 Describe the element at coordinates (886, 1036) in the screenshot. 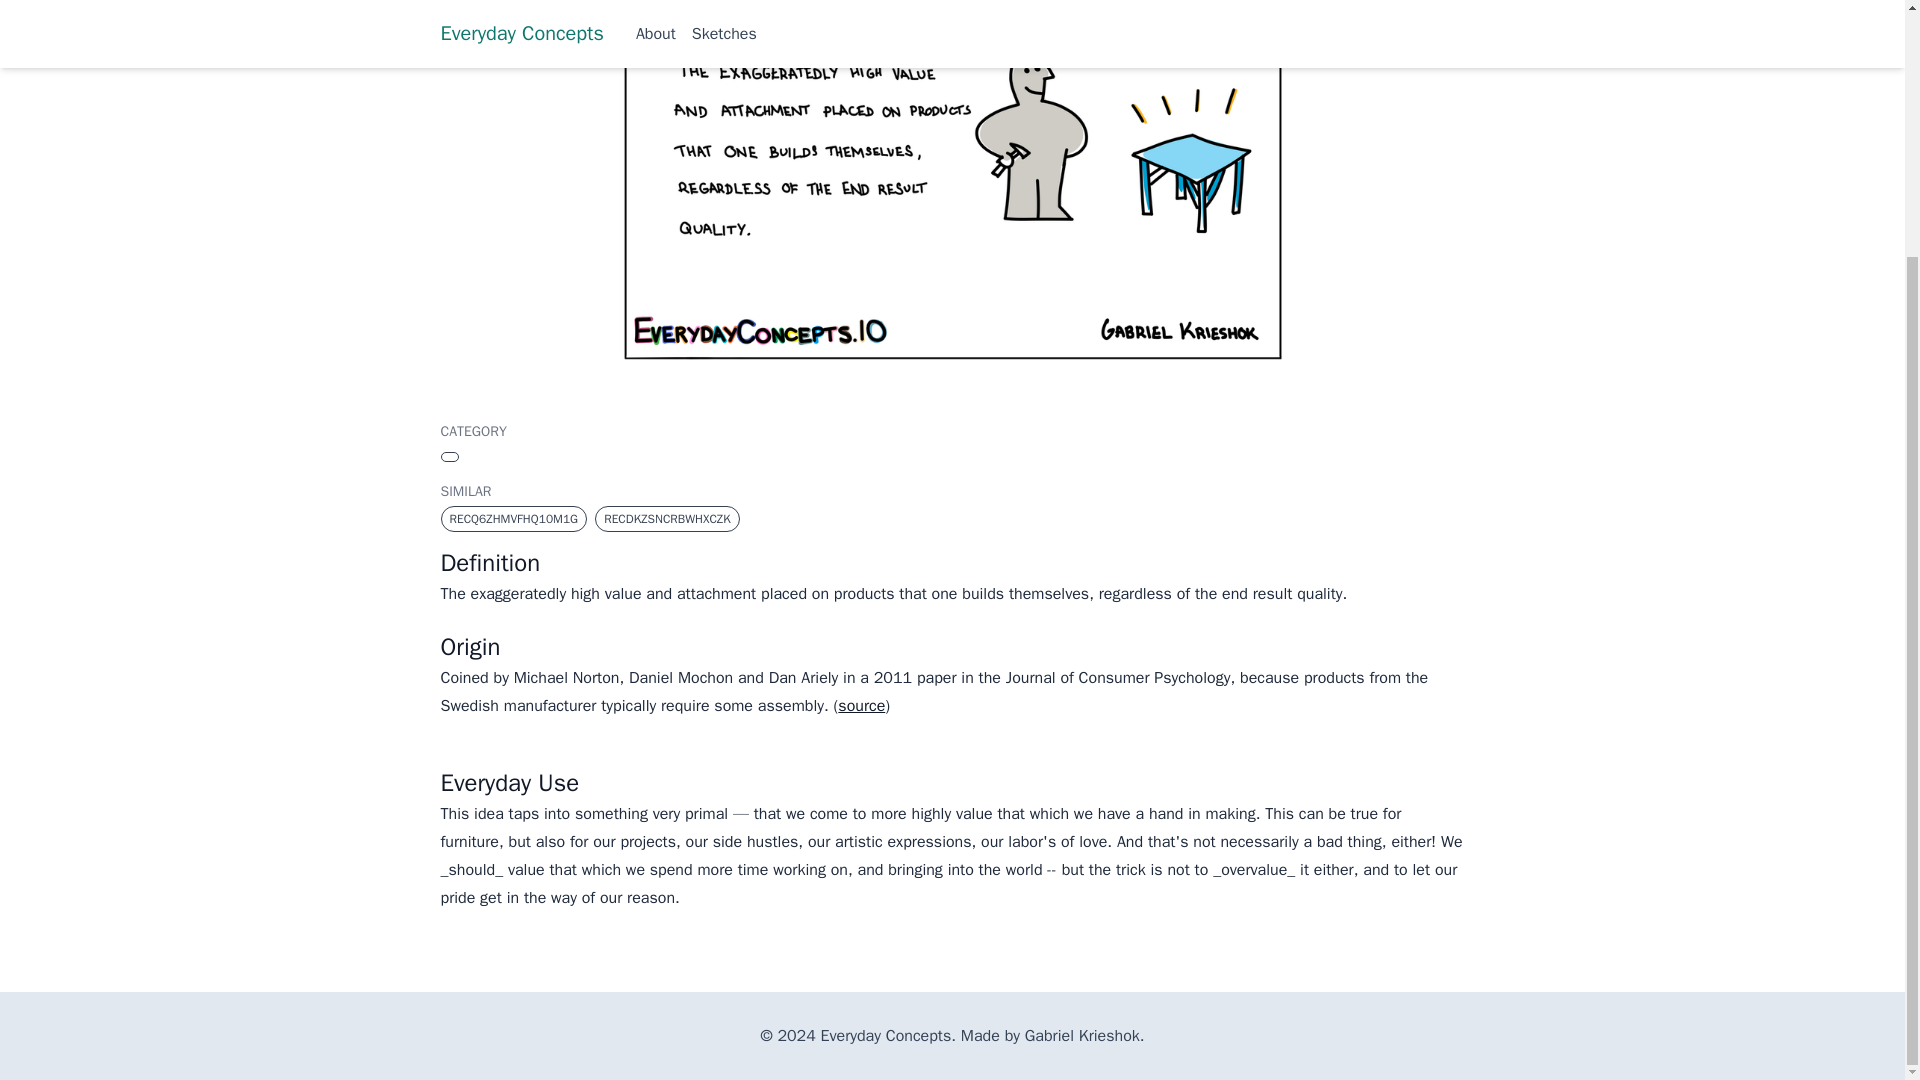

I see `Everyday Concepts` at that location.